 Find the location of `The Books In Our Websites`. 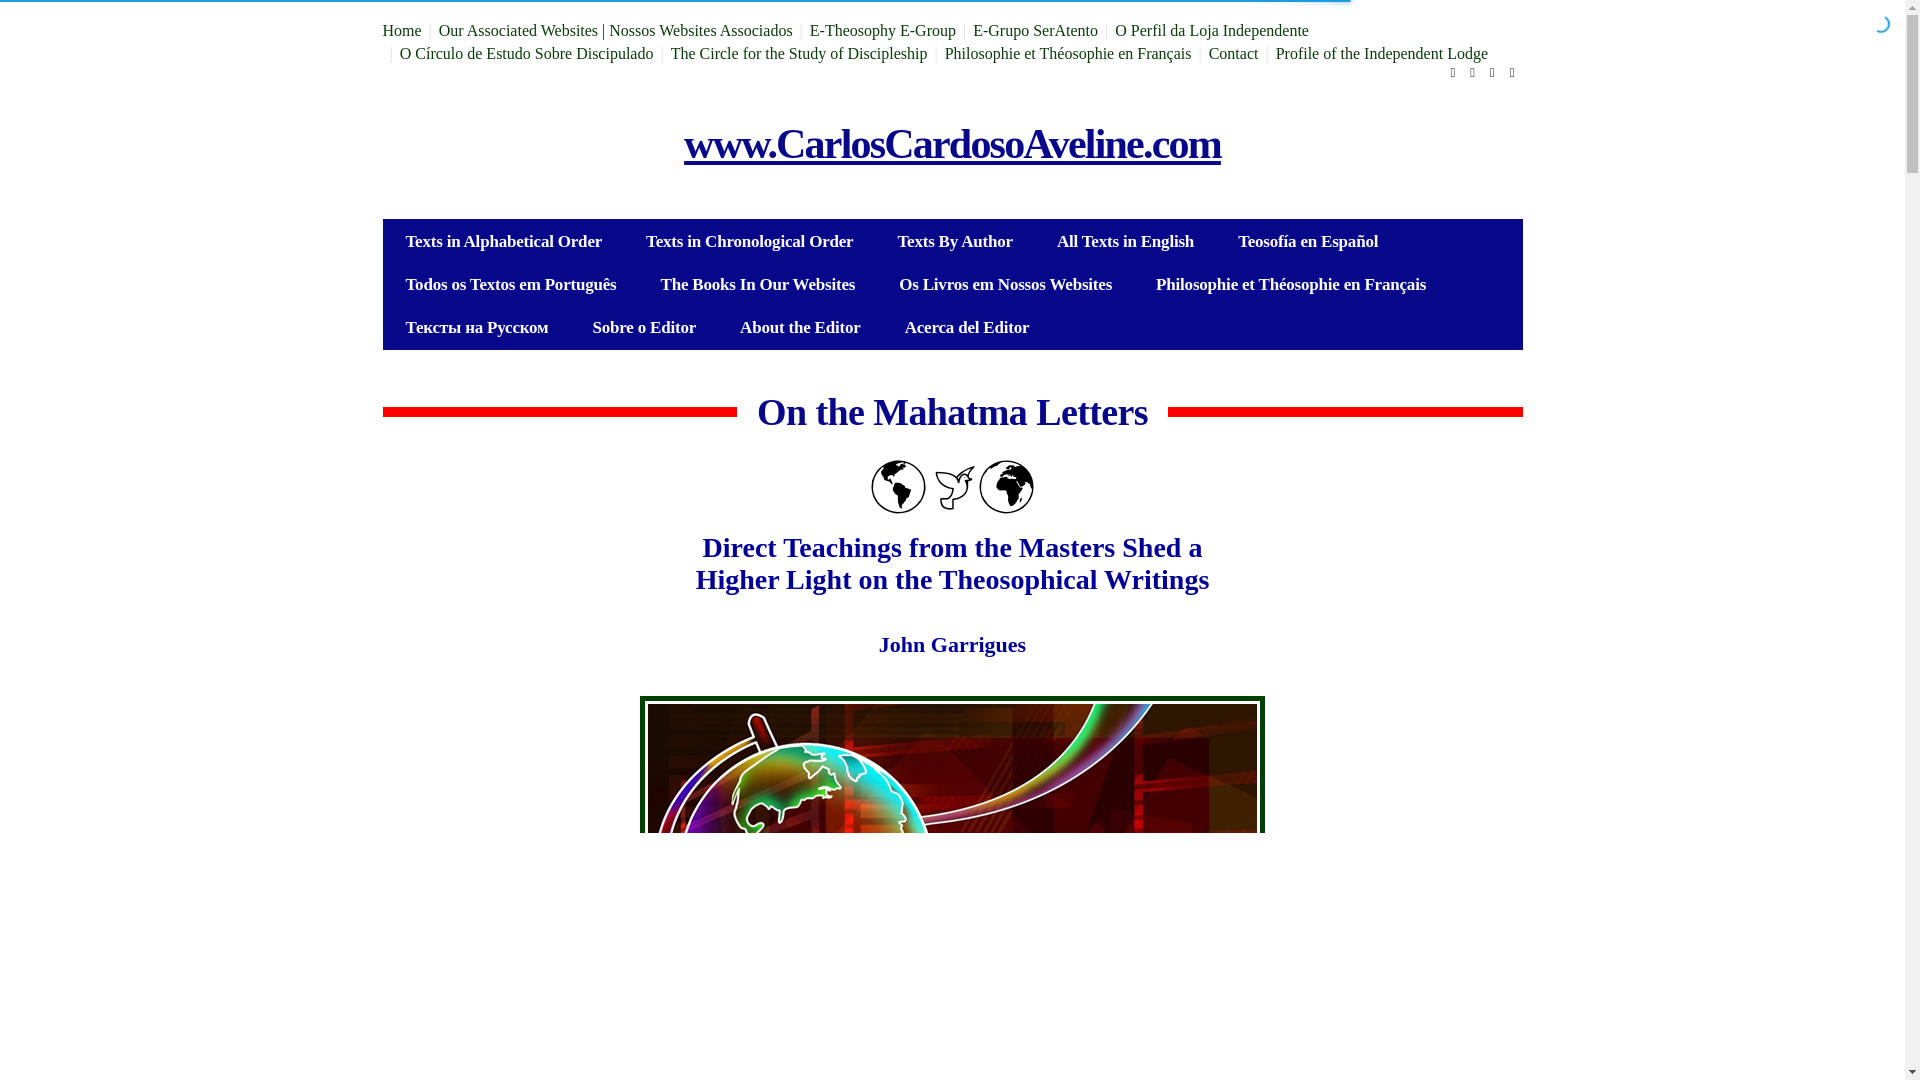

The Books In Our Websites is located at coordinates (758, 284).